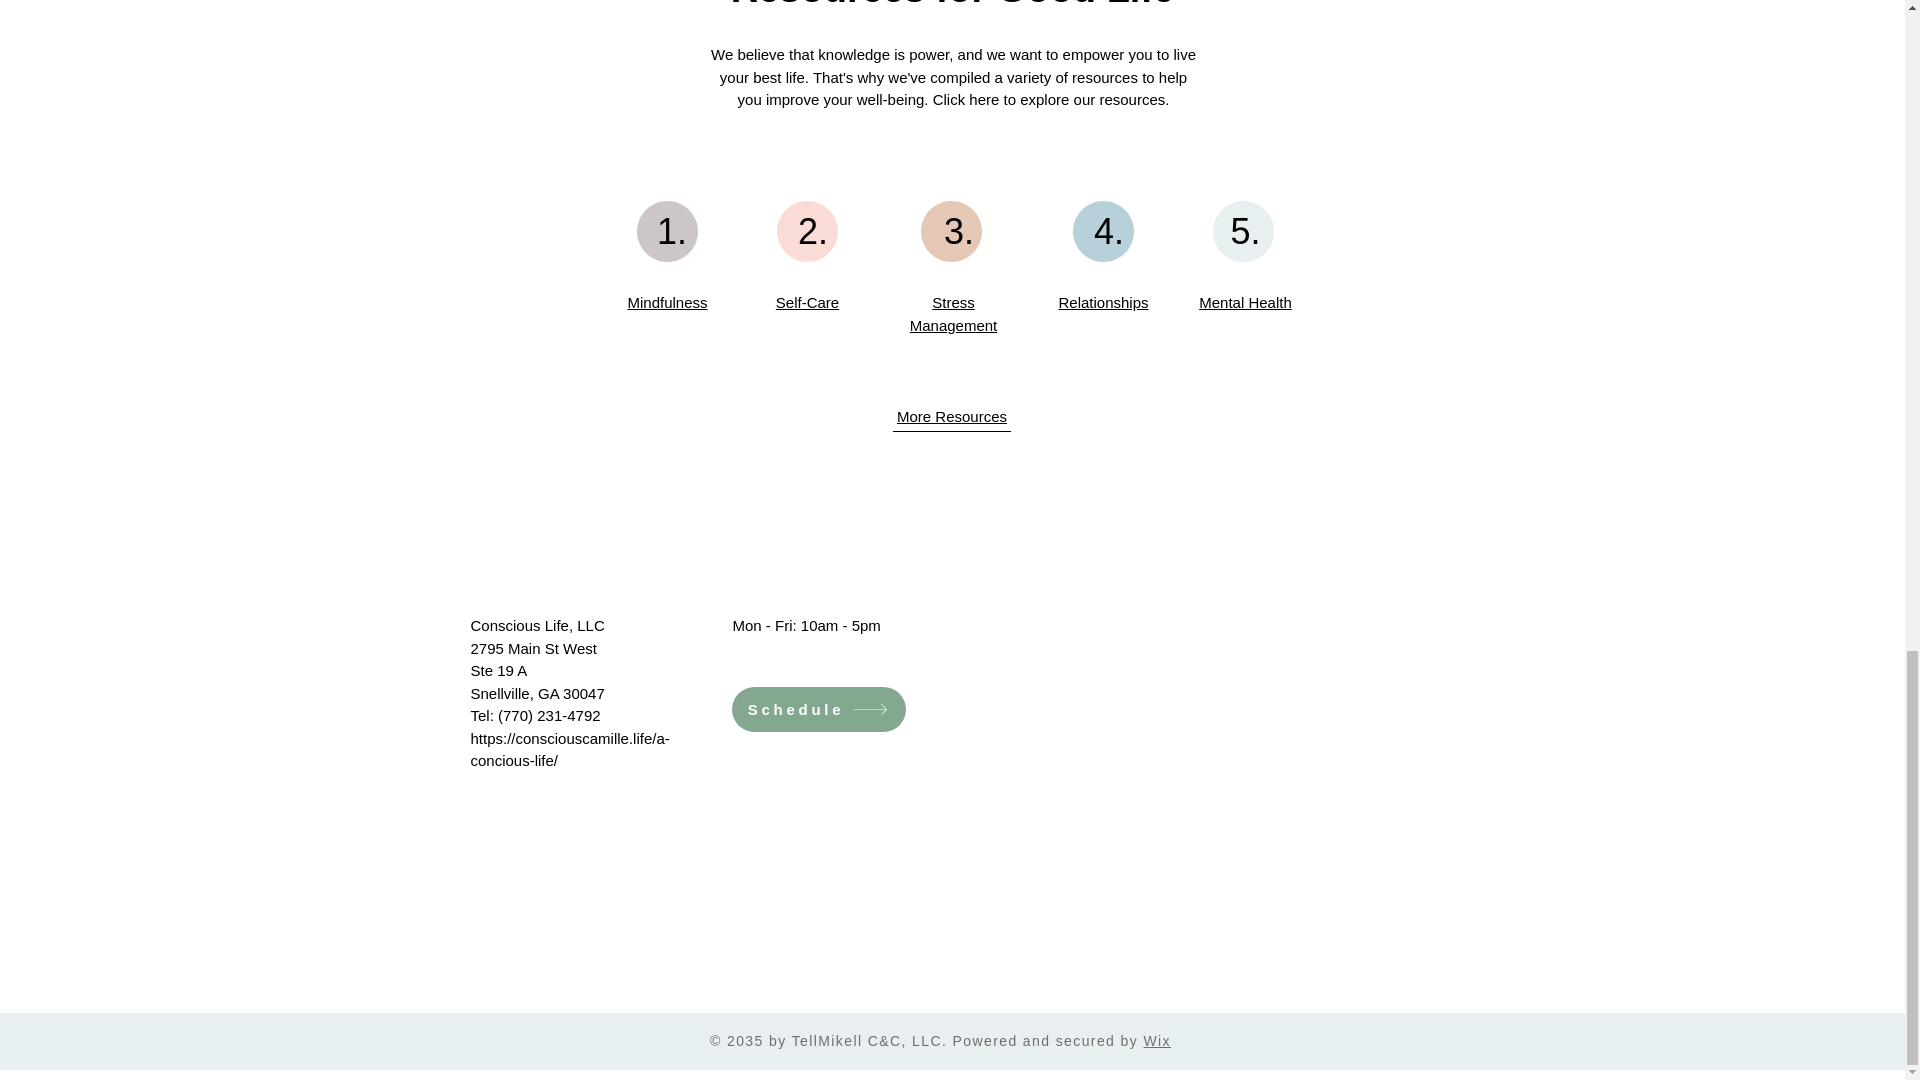 Image resolution: width=1920 pixels, height=1080 pixels. What do you see at coordinates (1245, 302) in the screenshot?
I see `Mental Health` at bounding box center [1245, 302].